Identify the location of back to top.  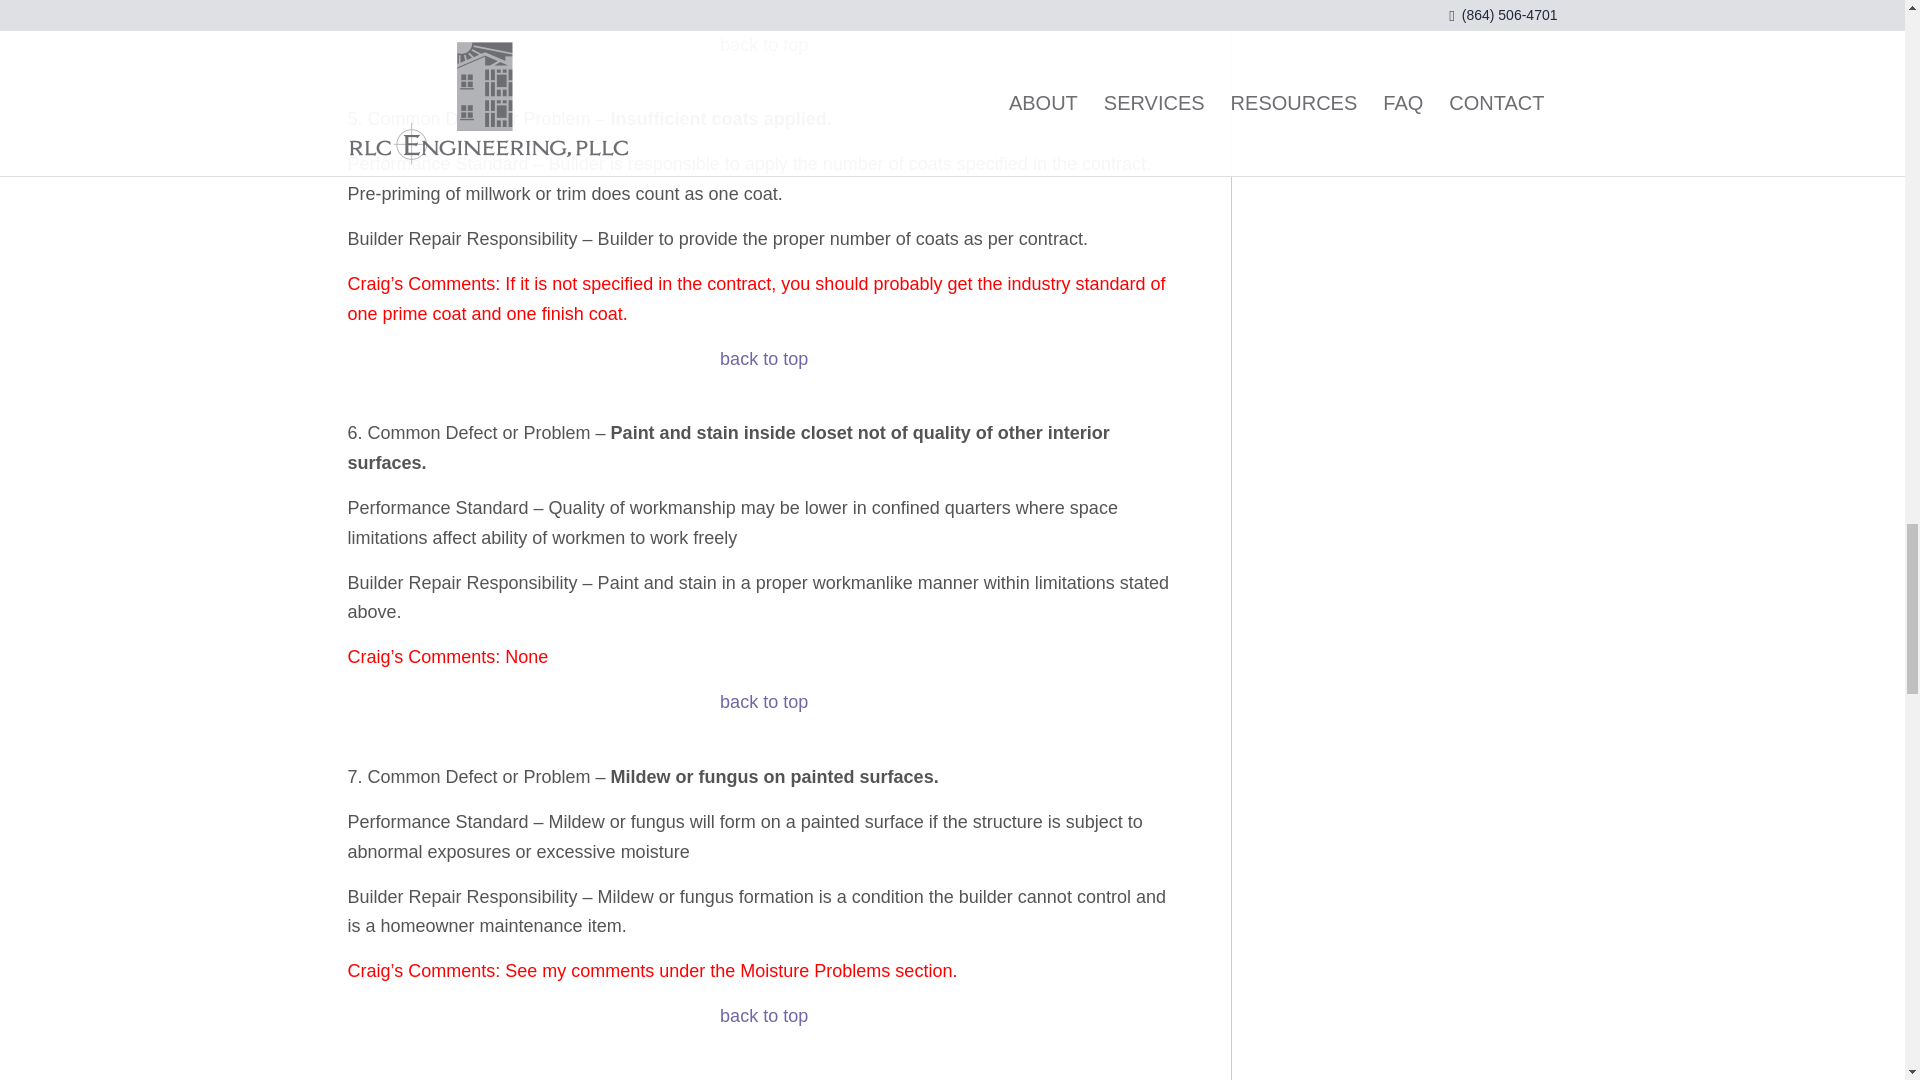
(764, 44).